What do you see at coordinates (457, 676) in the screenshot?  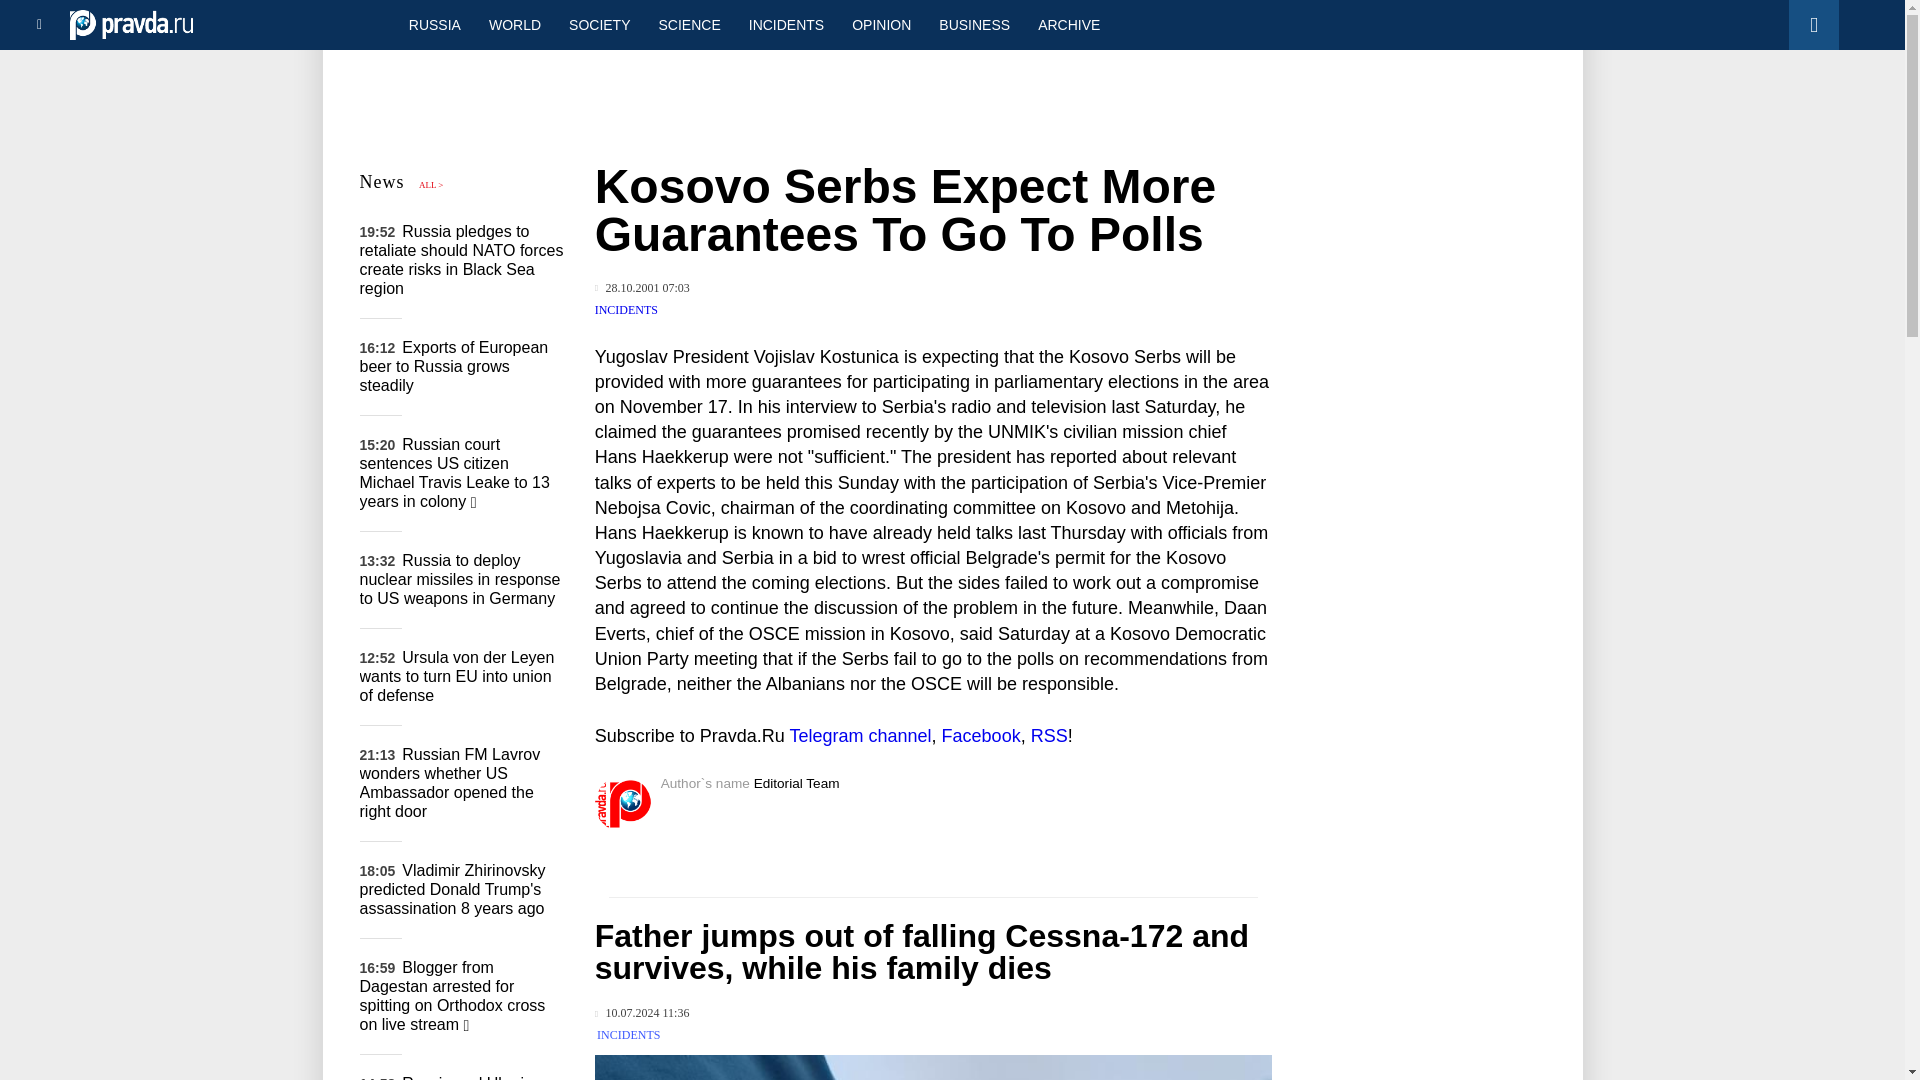 I see `Ursula von der Leyen wants to turn EU into union of defense` at bounding box center [457, 676].